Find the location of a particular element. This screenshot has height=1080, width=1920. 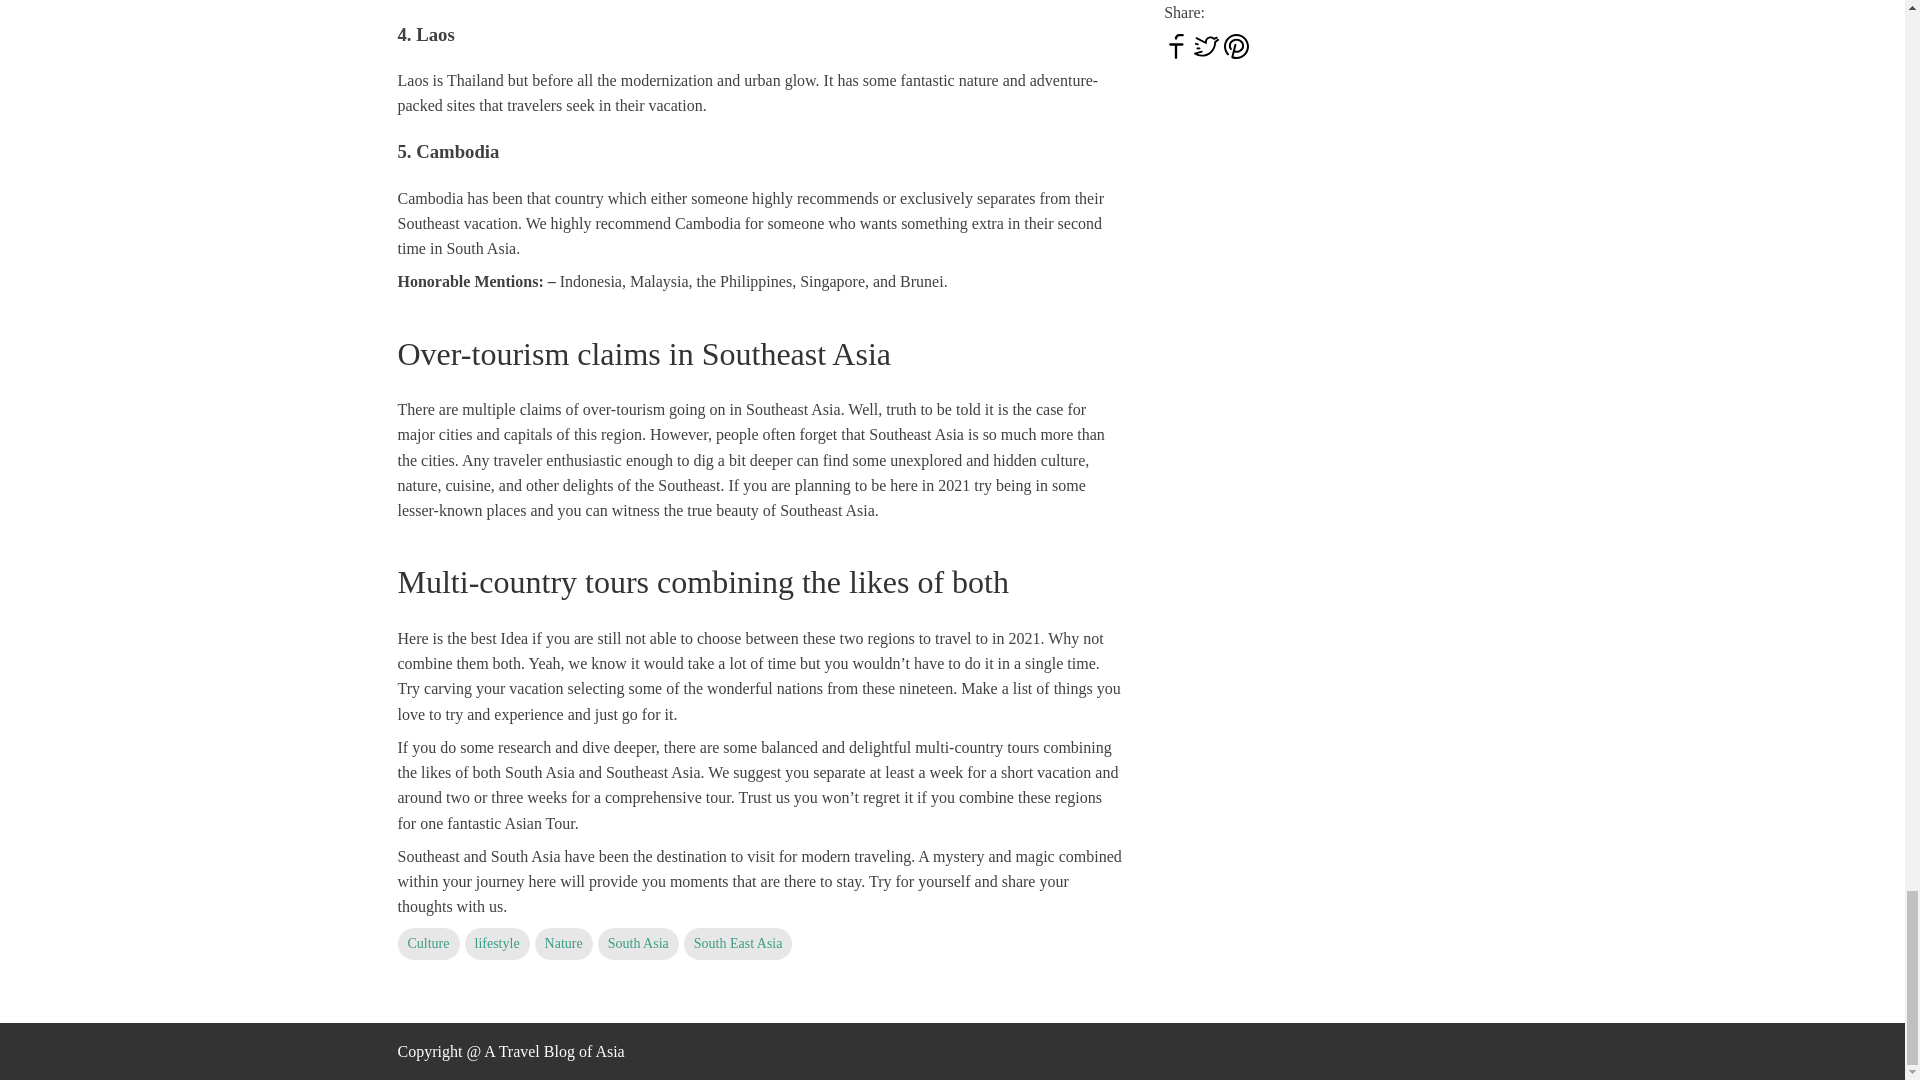

South East Asia Tag is located at coordinates (738, 944).